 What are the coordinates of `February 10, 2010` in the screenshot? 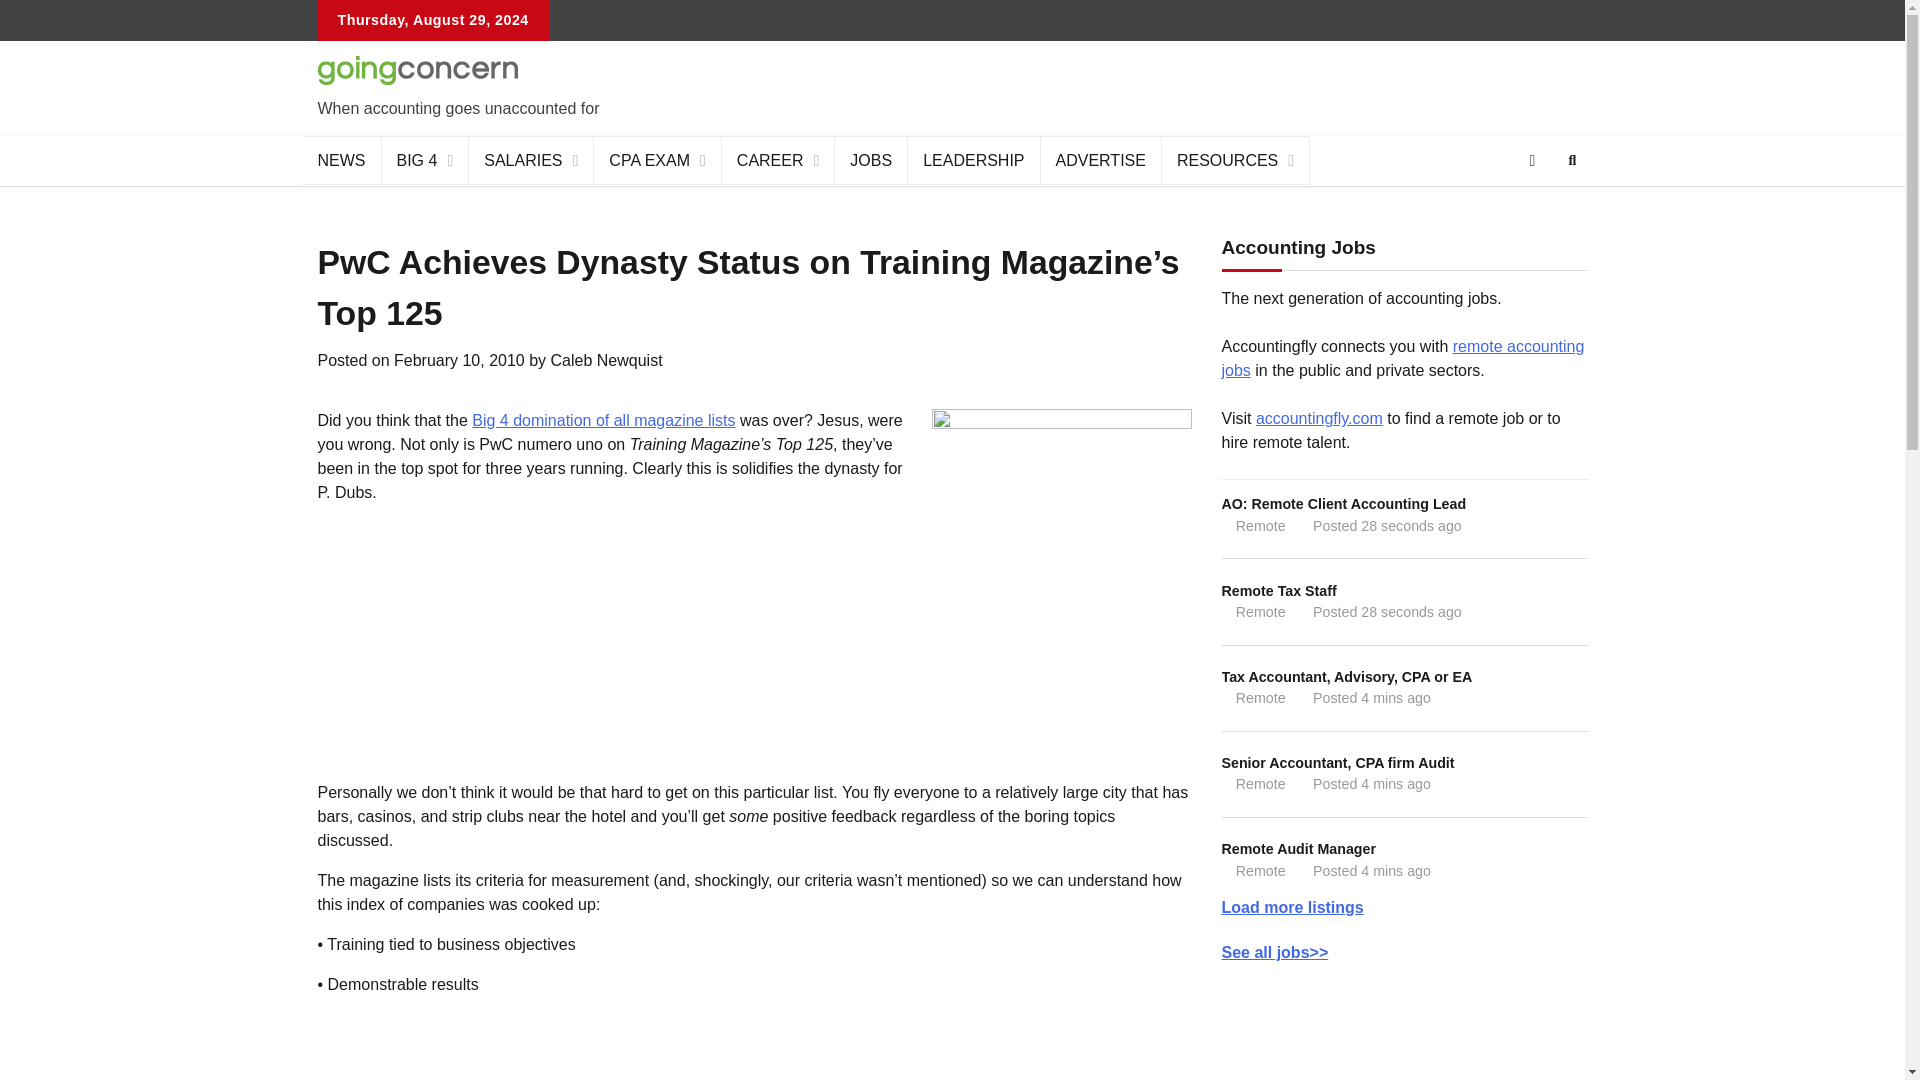 It's located at (458, 360).